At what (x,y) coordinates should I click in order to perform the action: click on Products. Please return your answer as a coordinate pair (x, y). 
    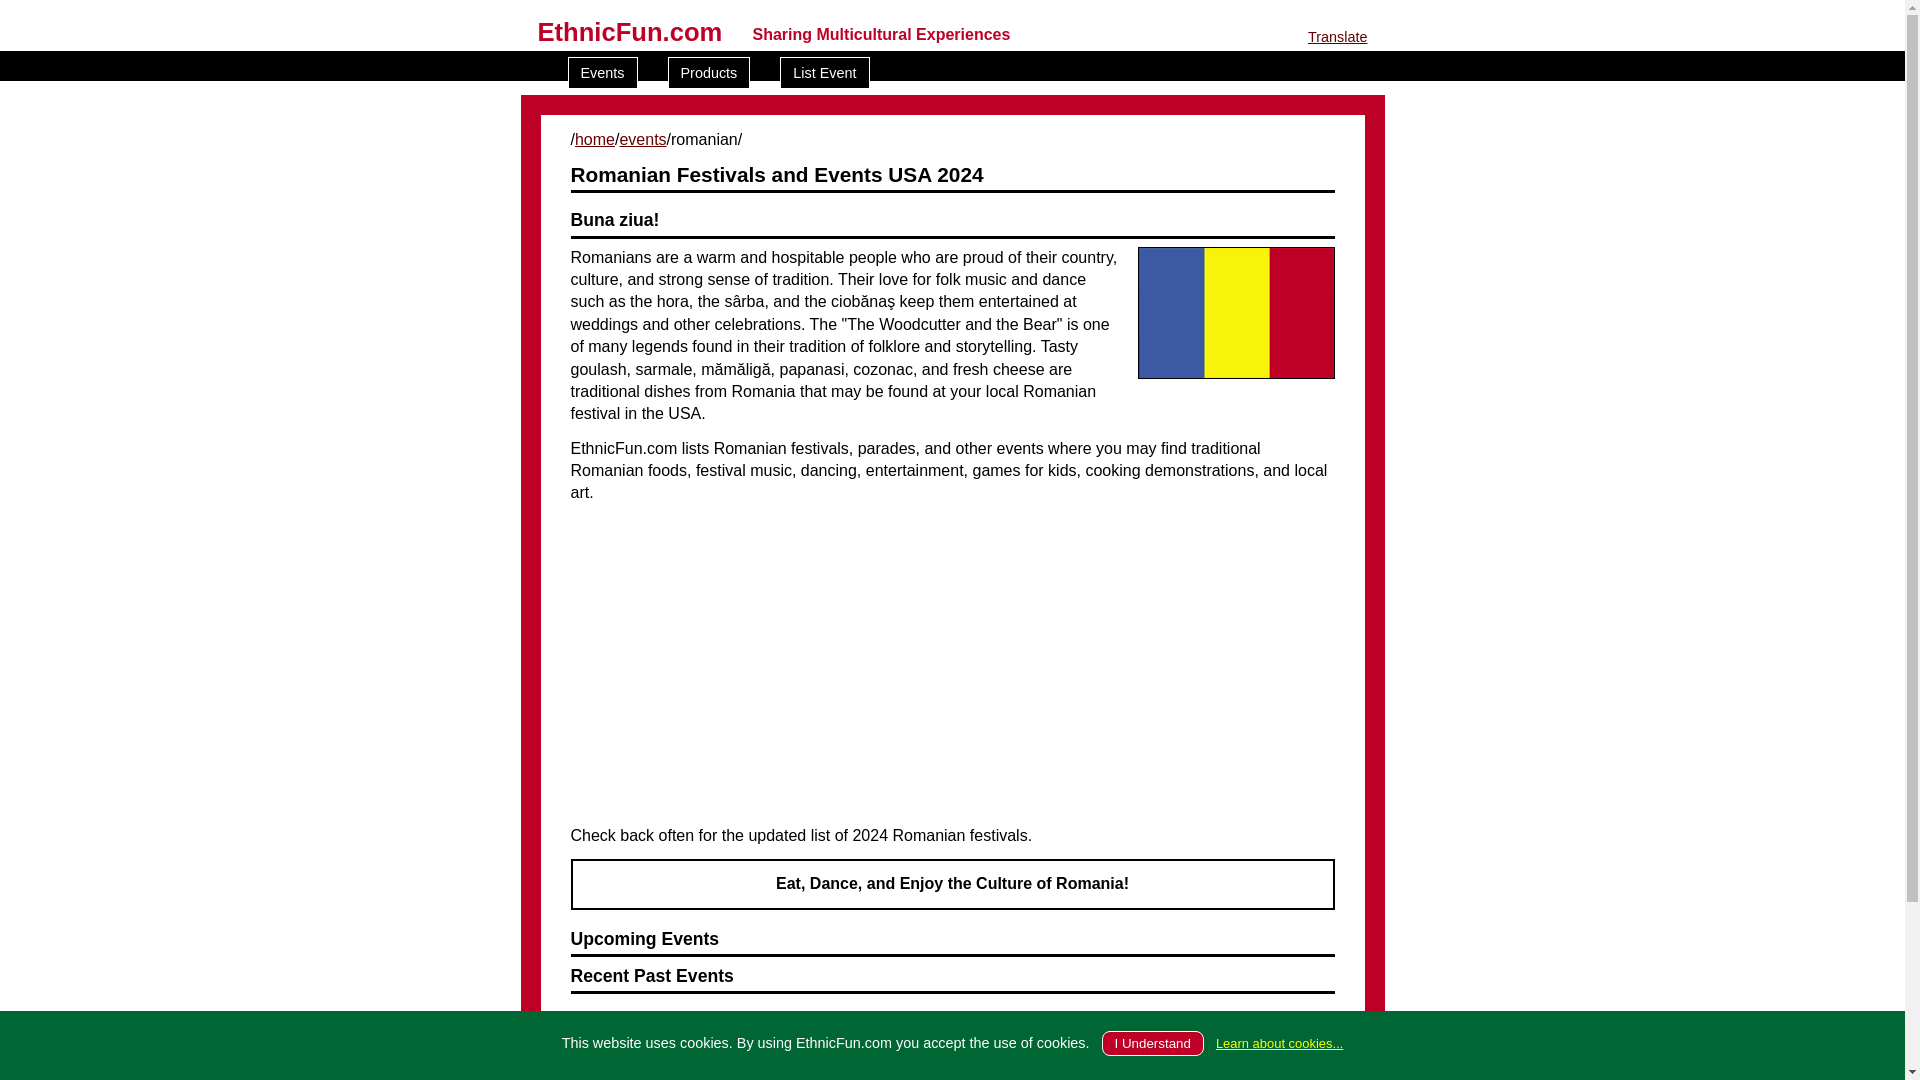
    Looking at the image, I should click on (709, 72).